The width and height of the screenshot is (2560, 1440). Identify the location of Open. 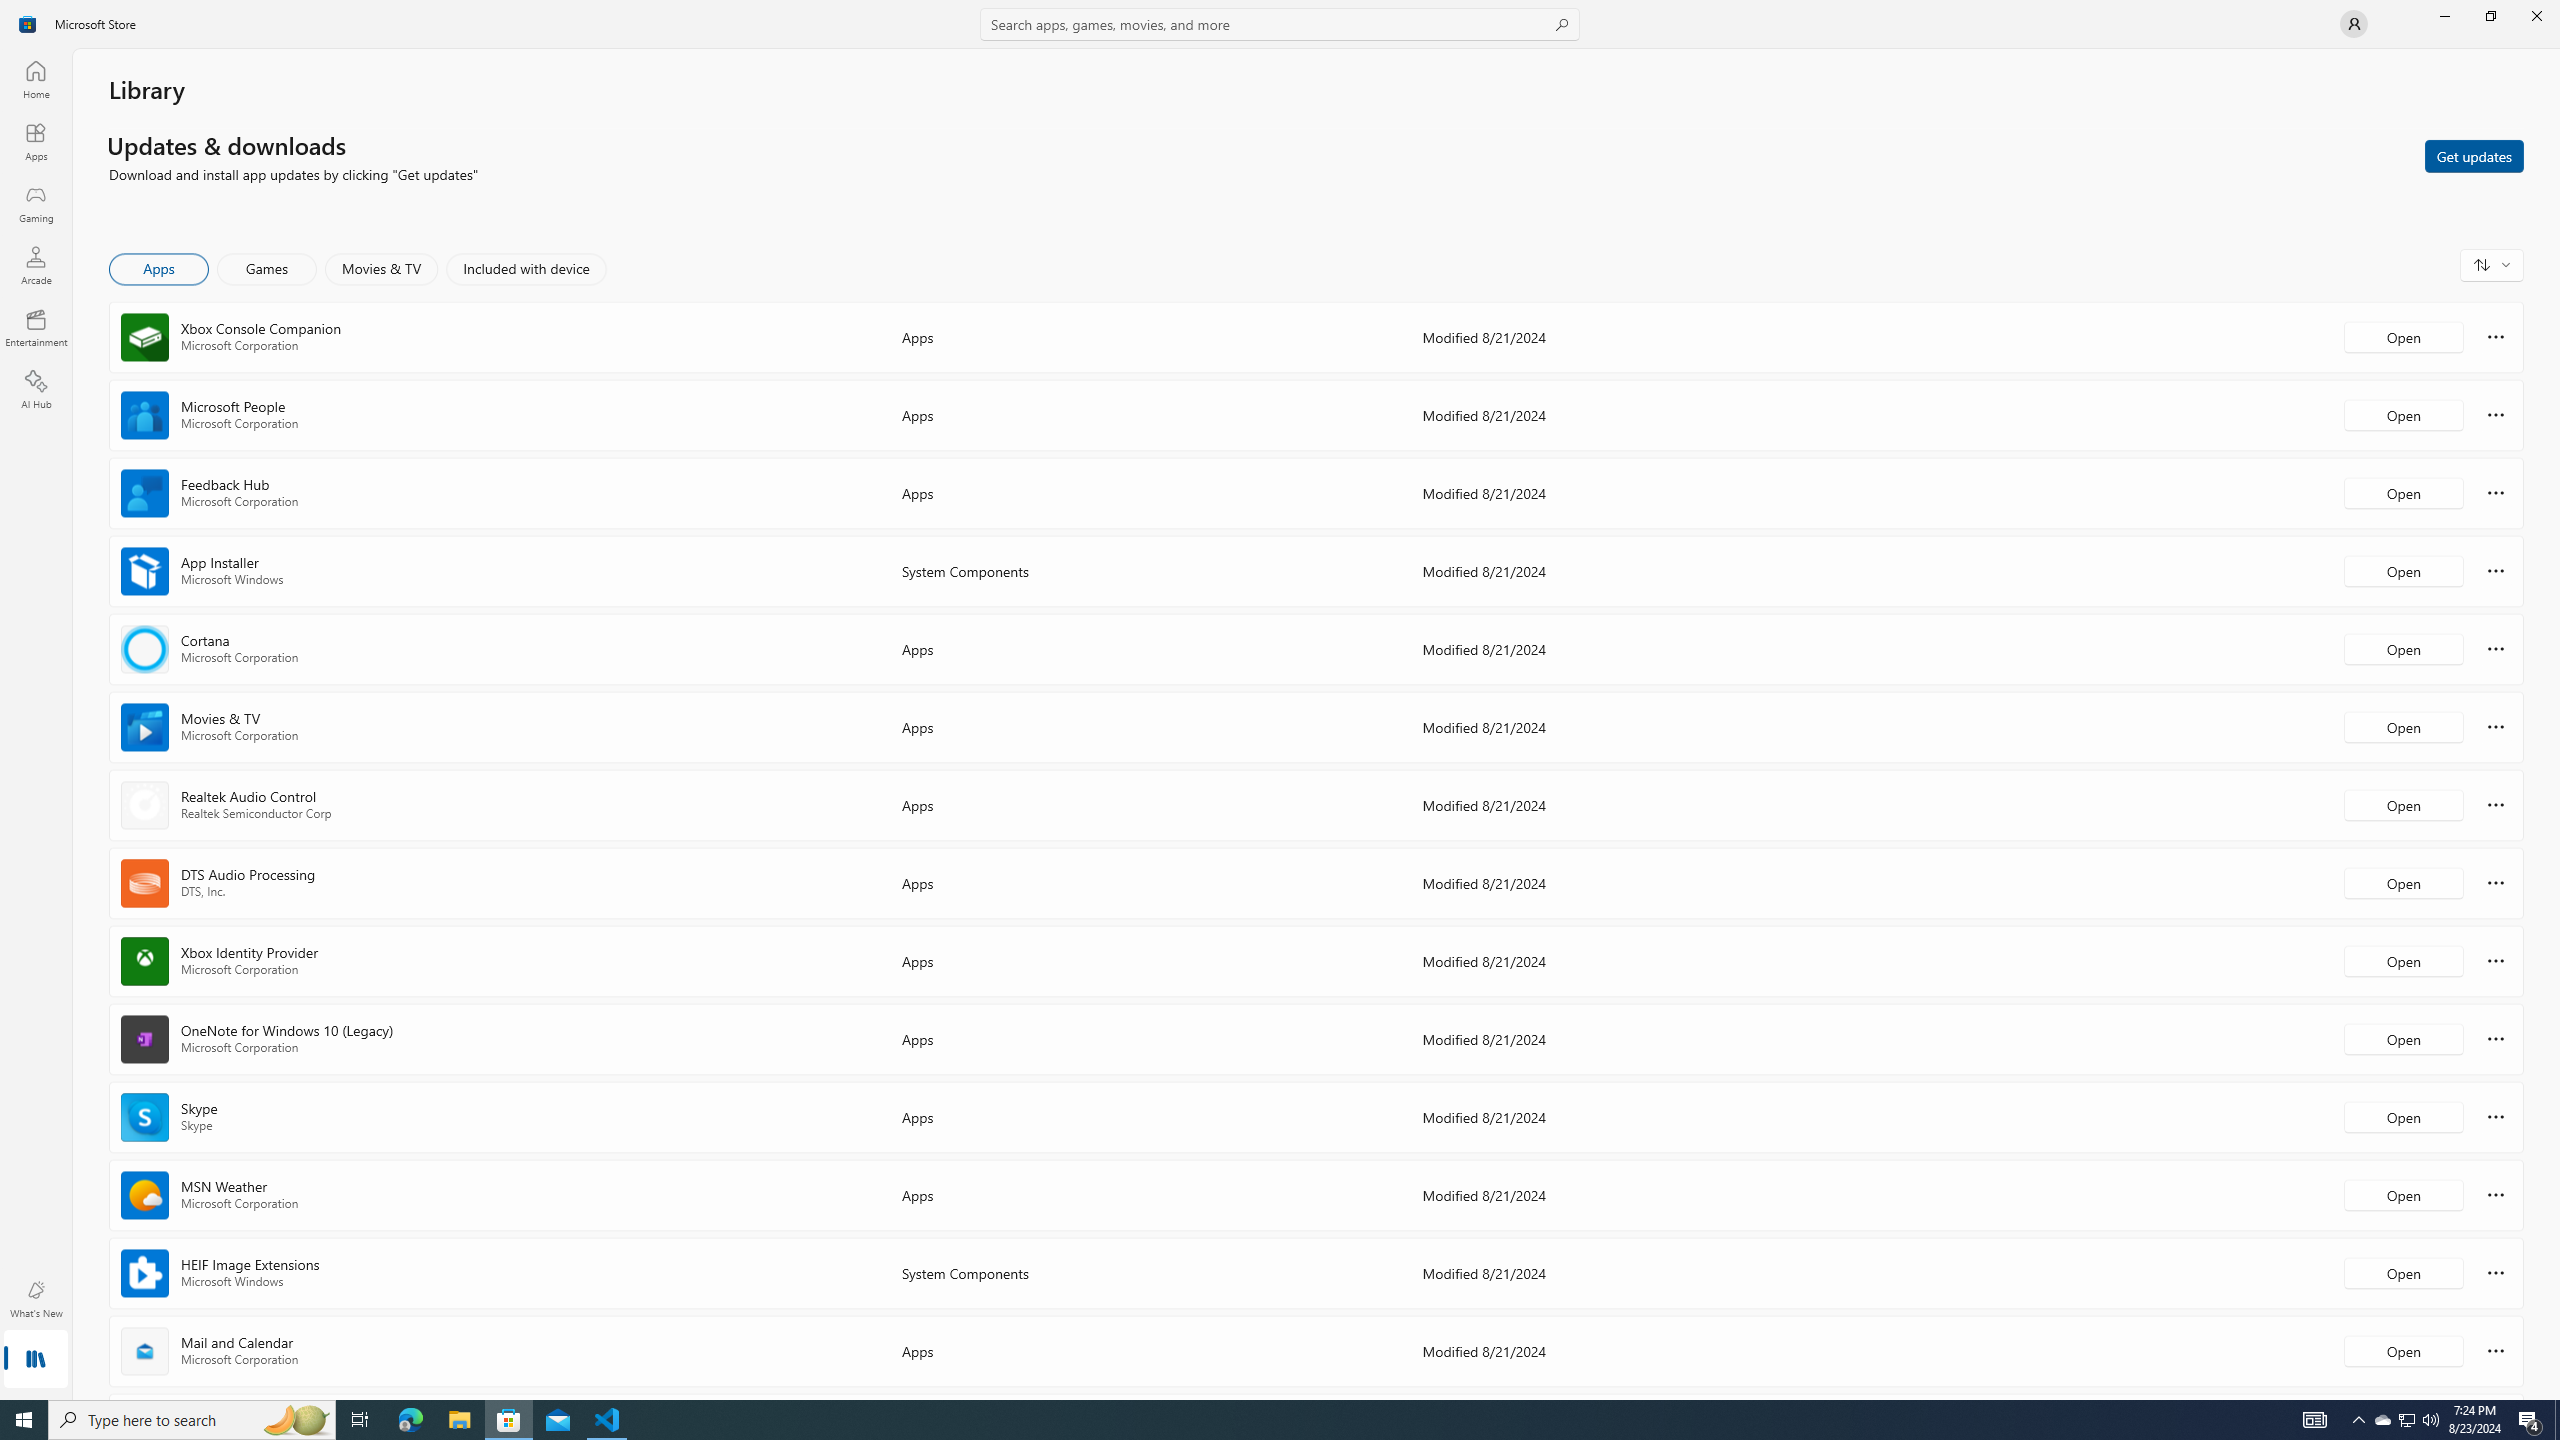
(2403, 1350).